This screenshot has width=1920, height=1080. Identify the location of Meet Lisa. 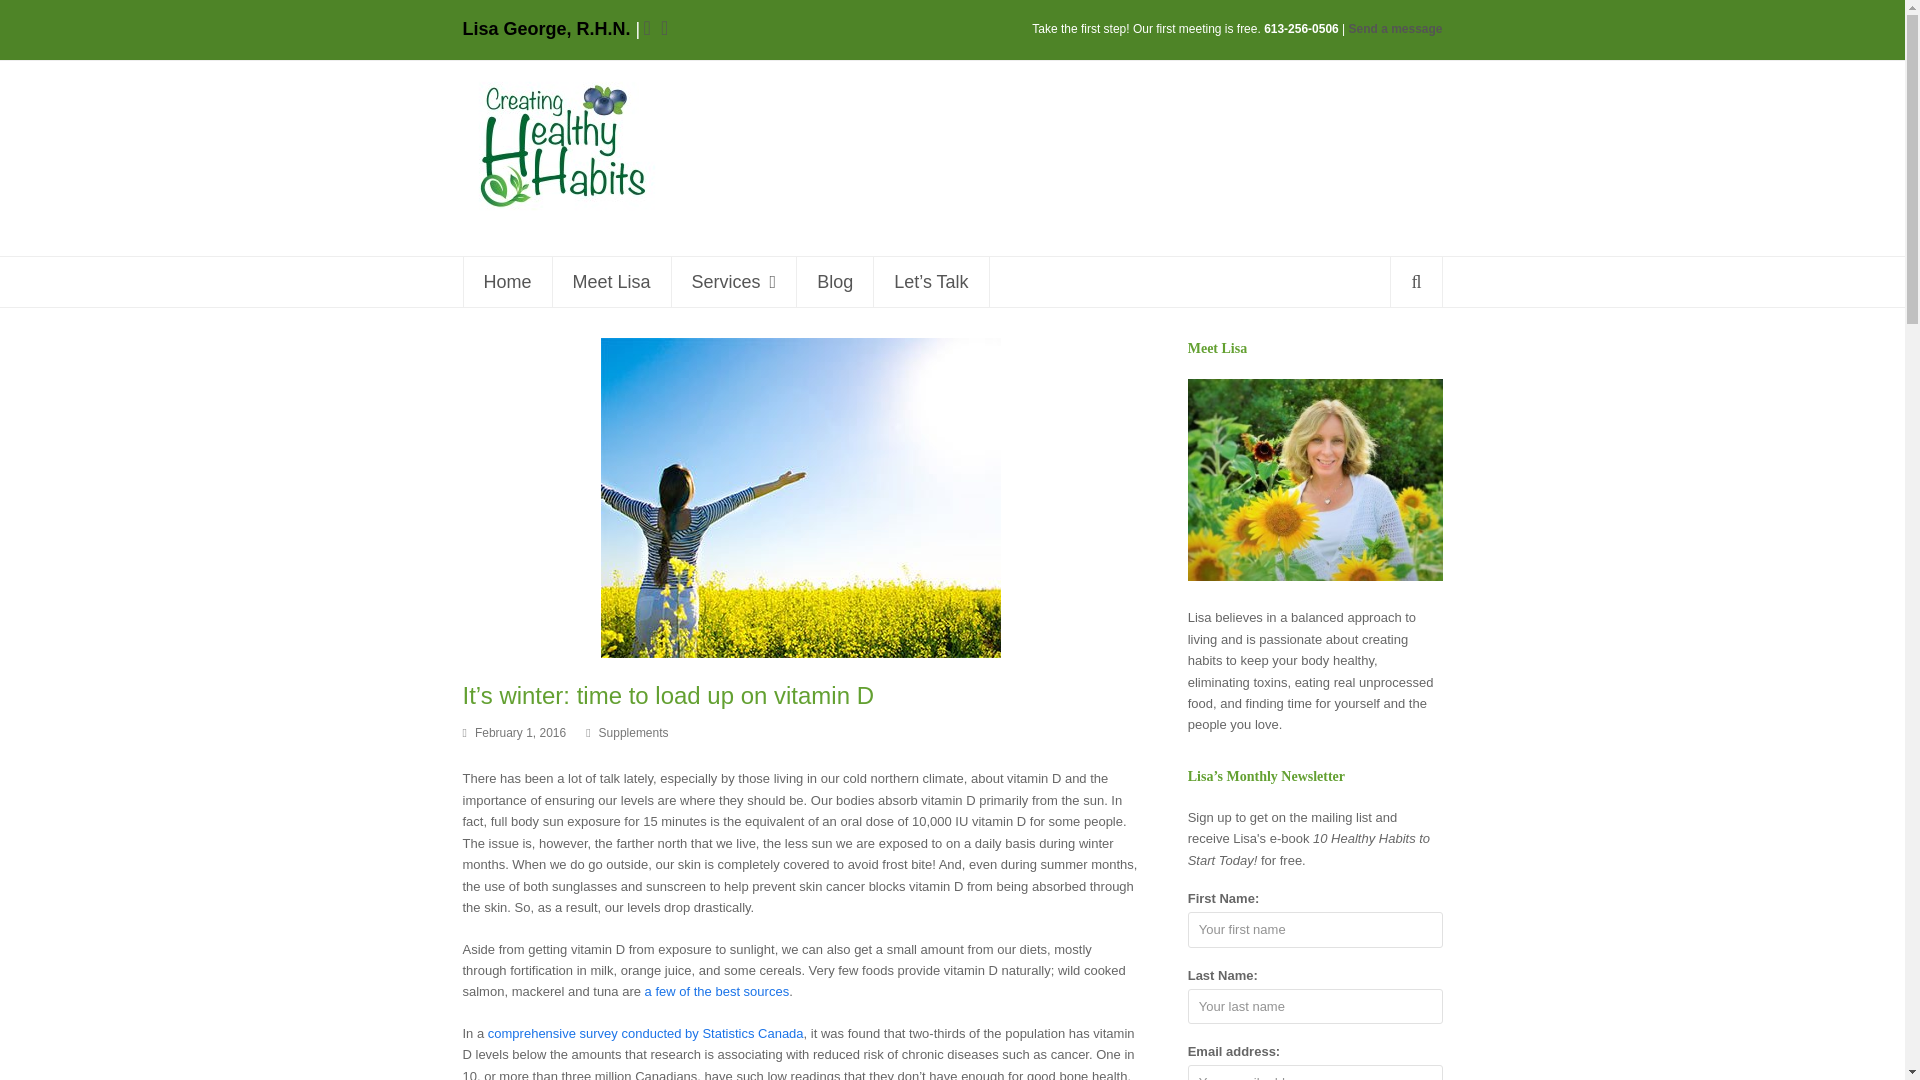
(611, 282).